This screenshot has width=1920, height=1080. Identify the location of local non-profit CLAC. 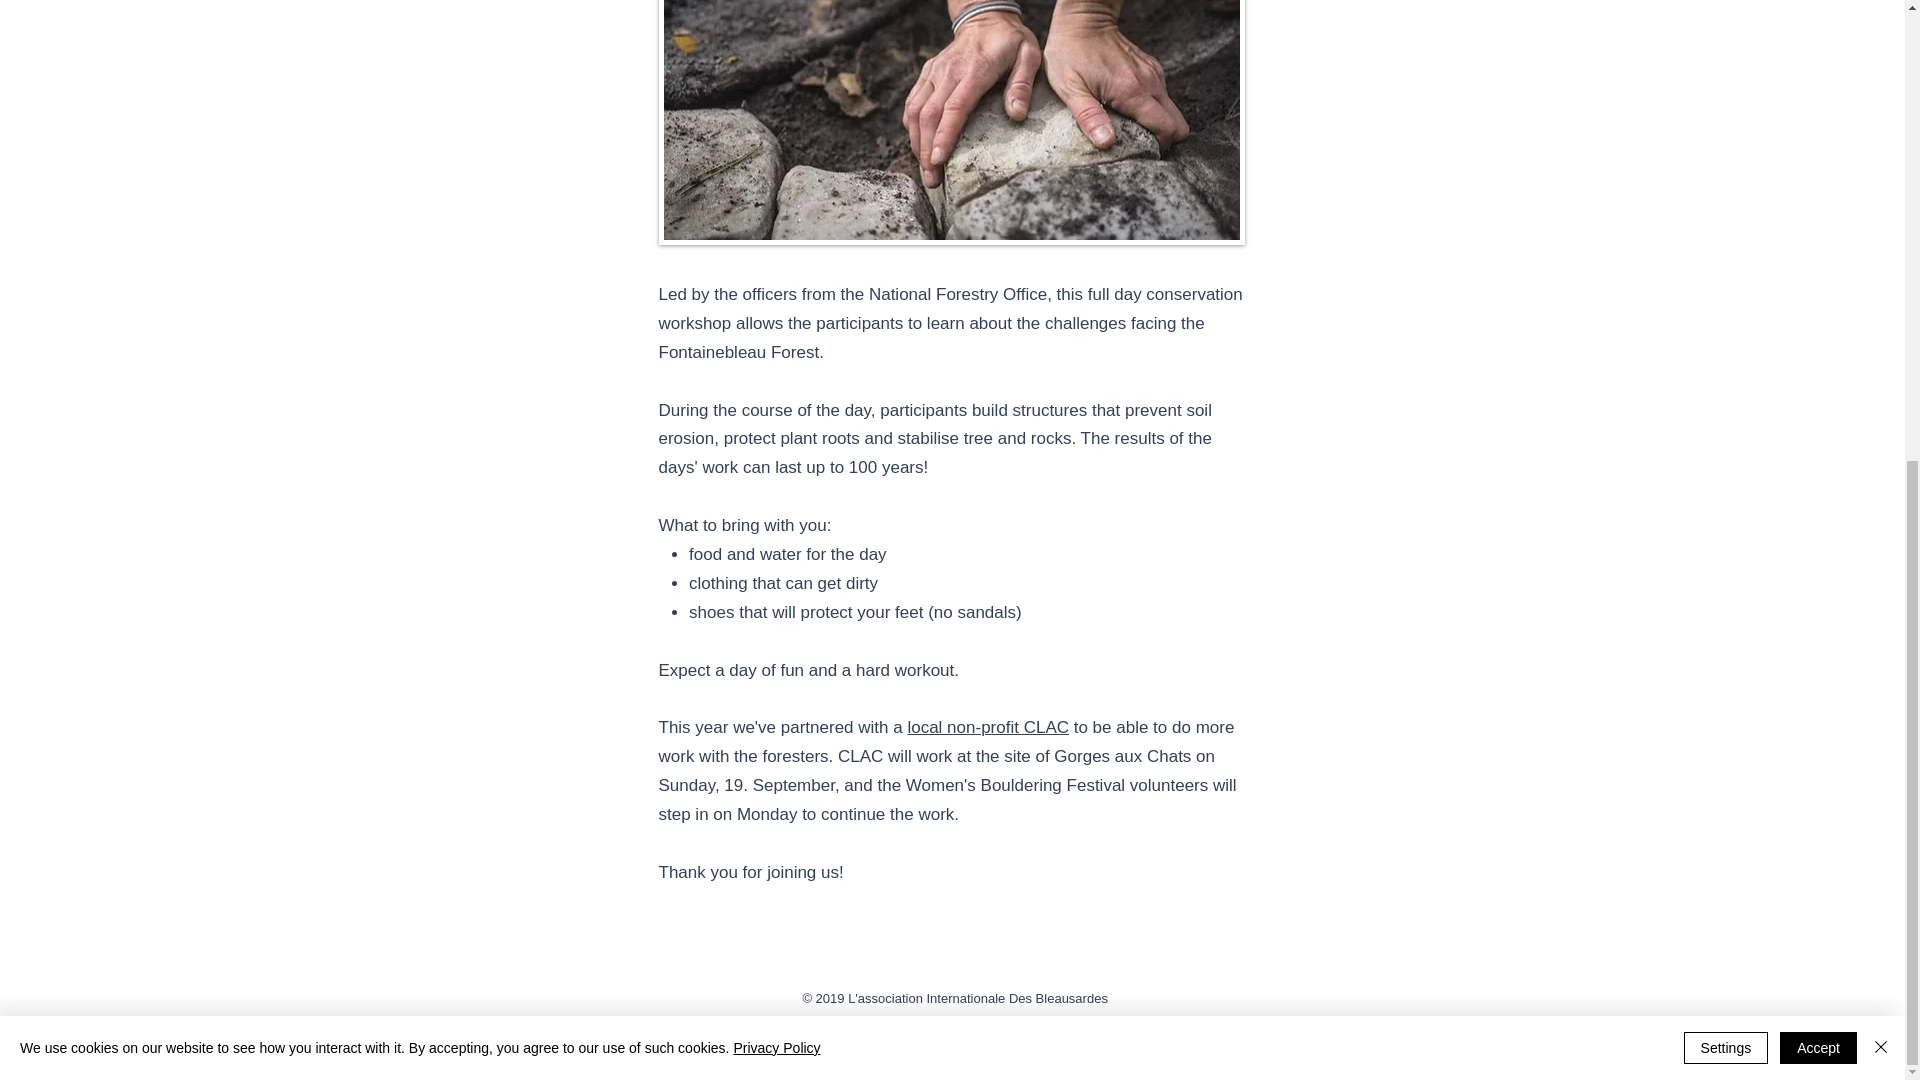
(988, 727).